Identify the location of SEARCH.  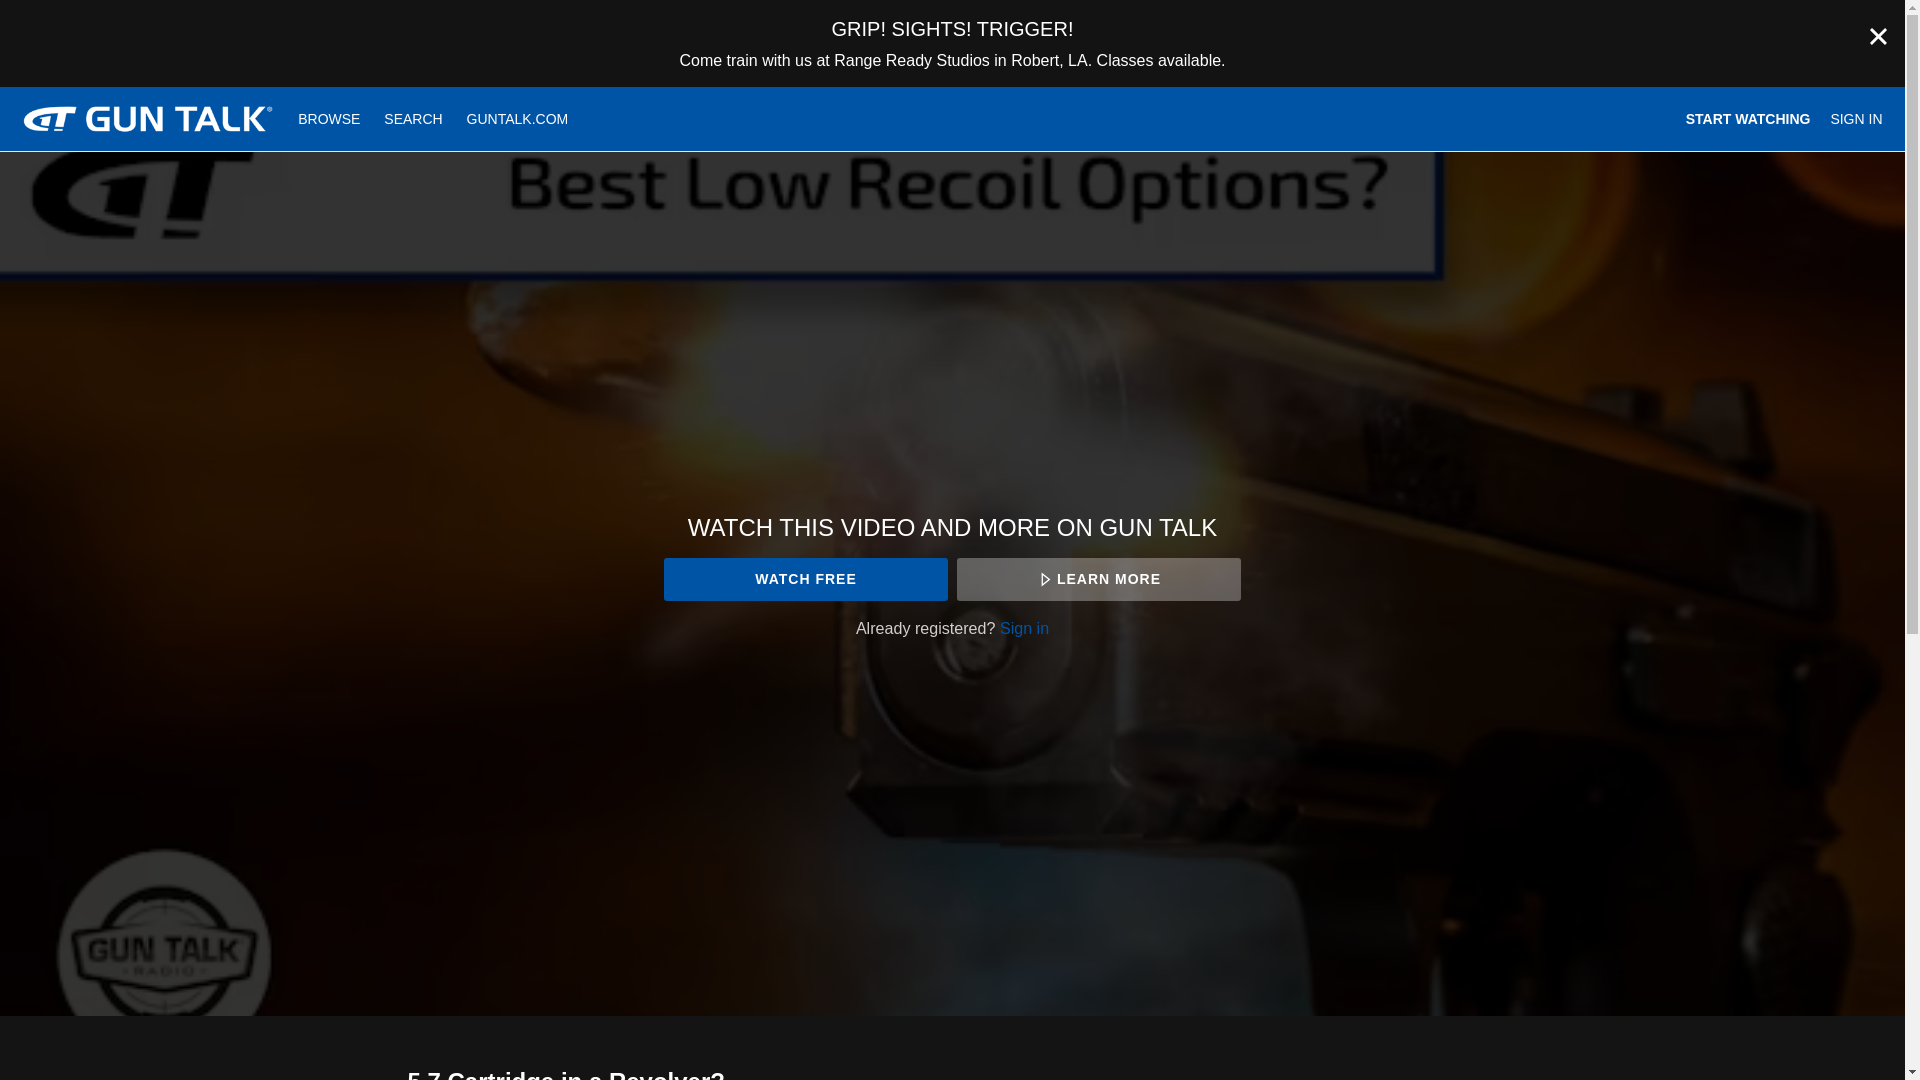
(415, 119).